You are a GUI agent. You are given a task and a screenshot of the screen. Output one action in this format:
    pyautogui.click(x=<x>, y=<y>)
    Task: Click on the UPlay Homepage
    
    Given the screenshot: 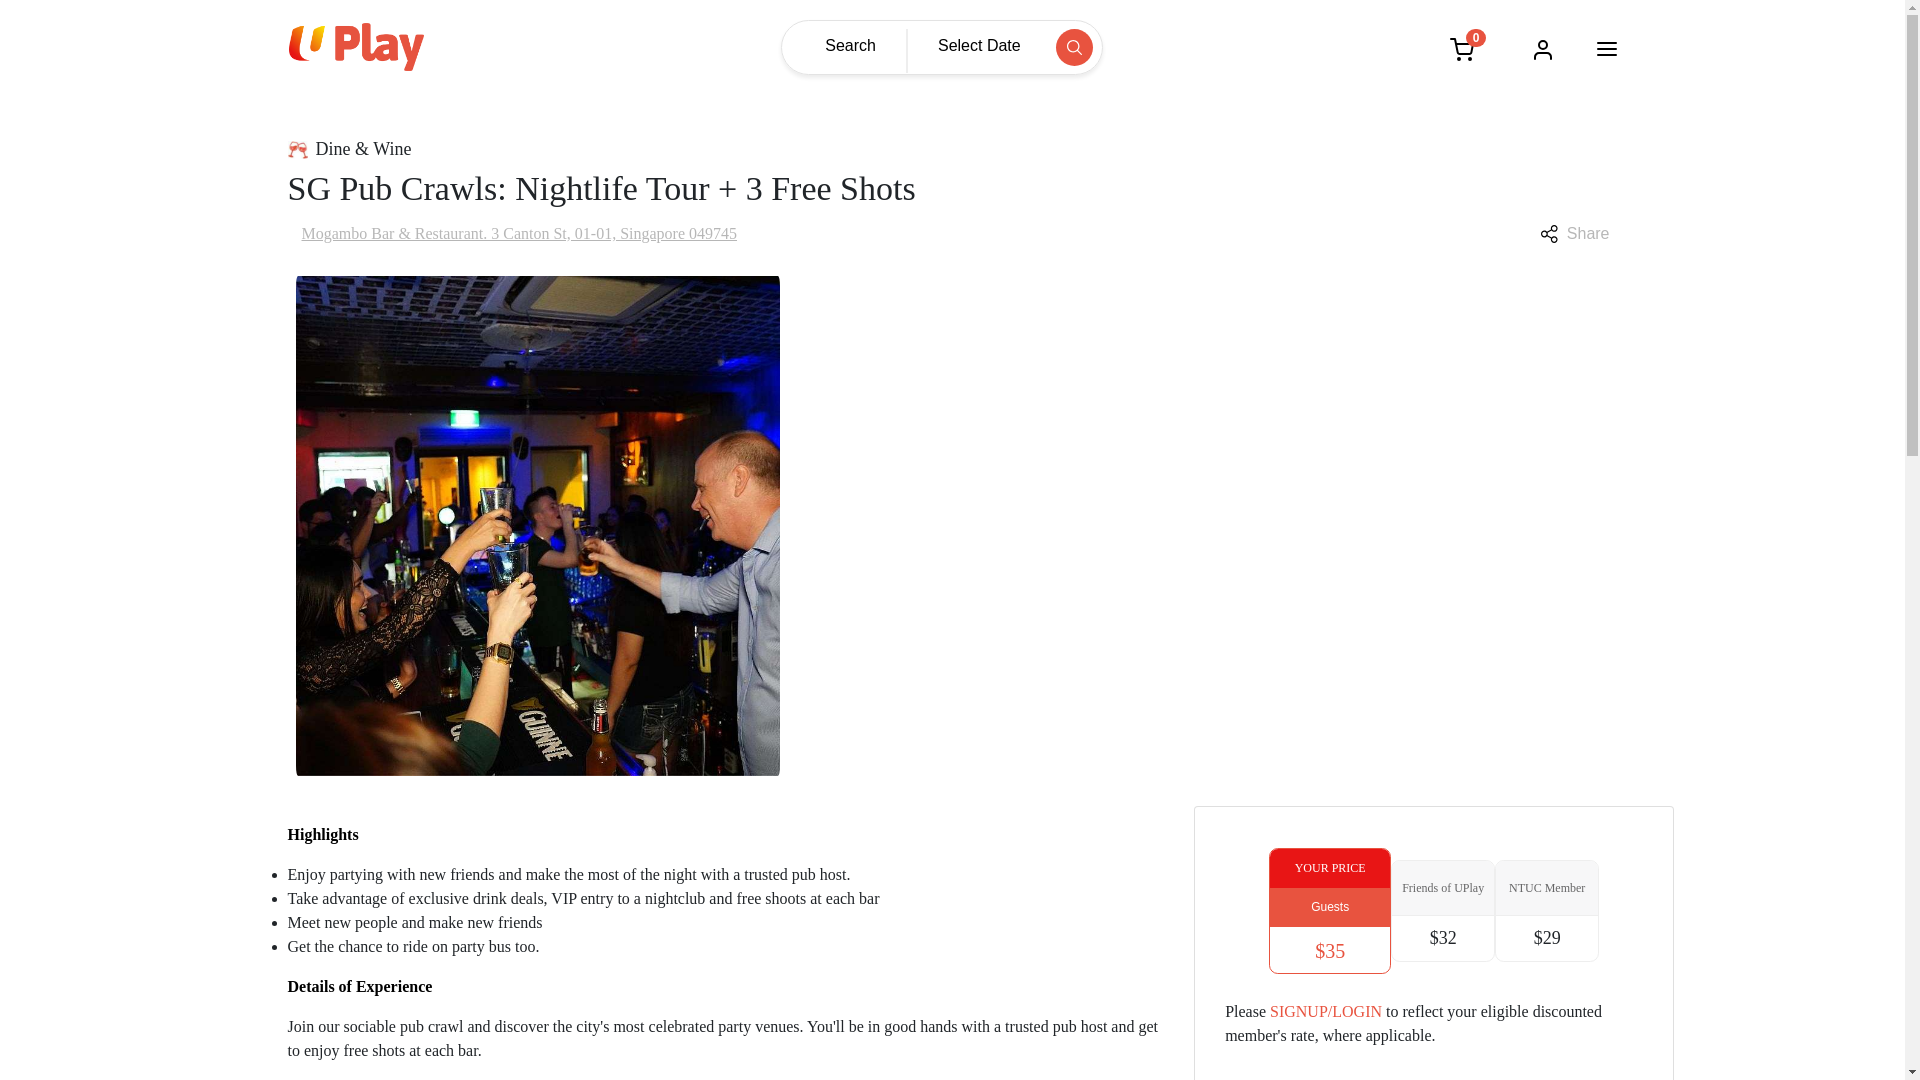 What is the action you would take?
    pyautogui.click(x=355, y=46)
    